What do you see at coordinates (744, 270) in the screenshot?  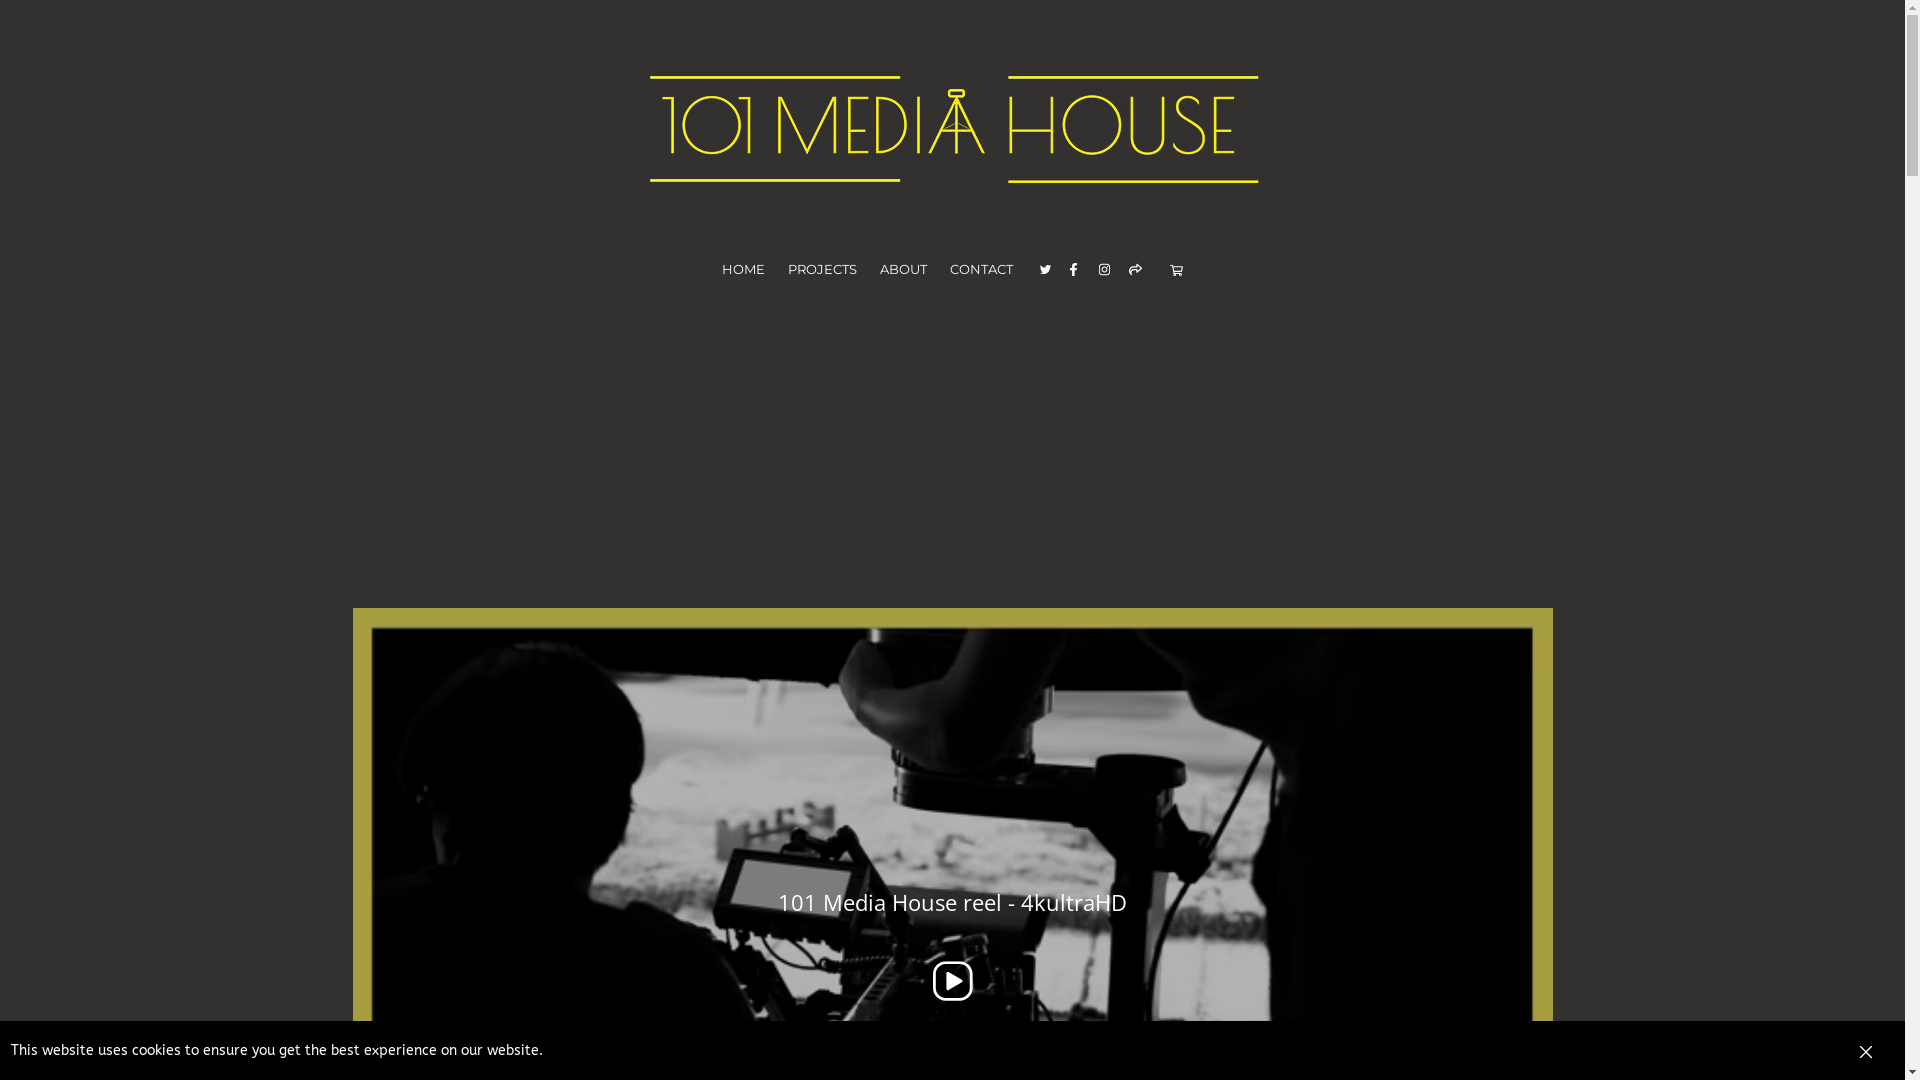 I see `HOME` at bounding box center [744, 270].